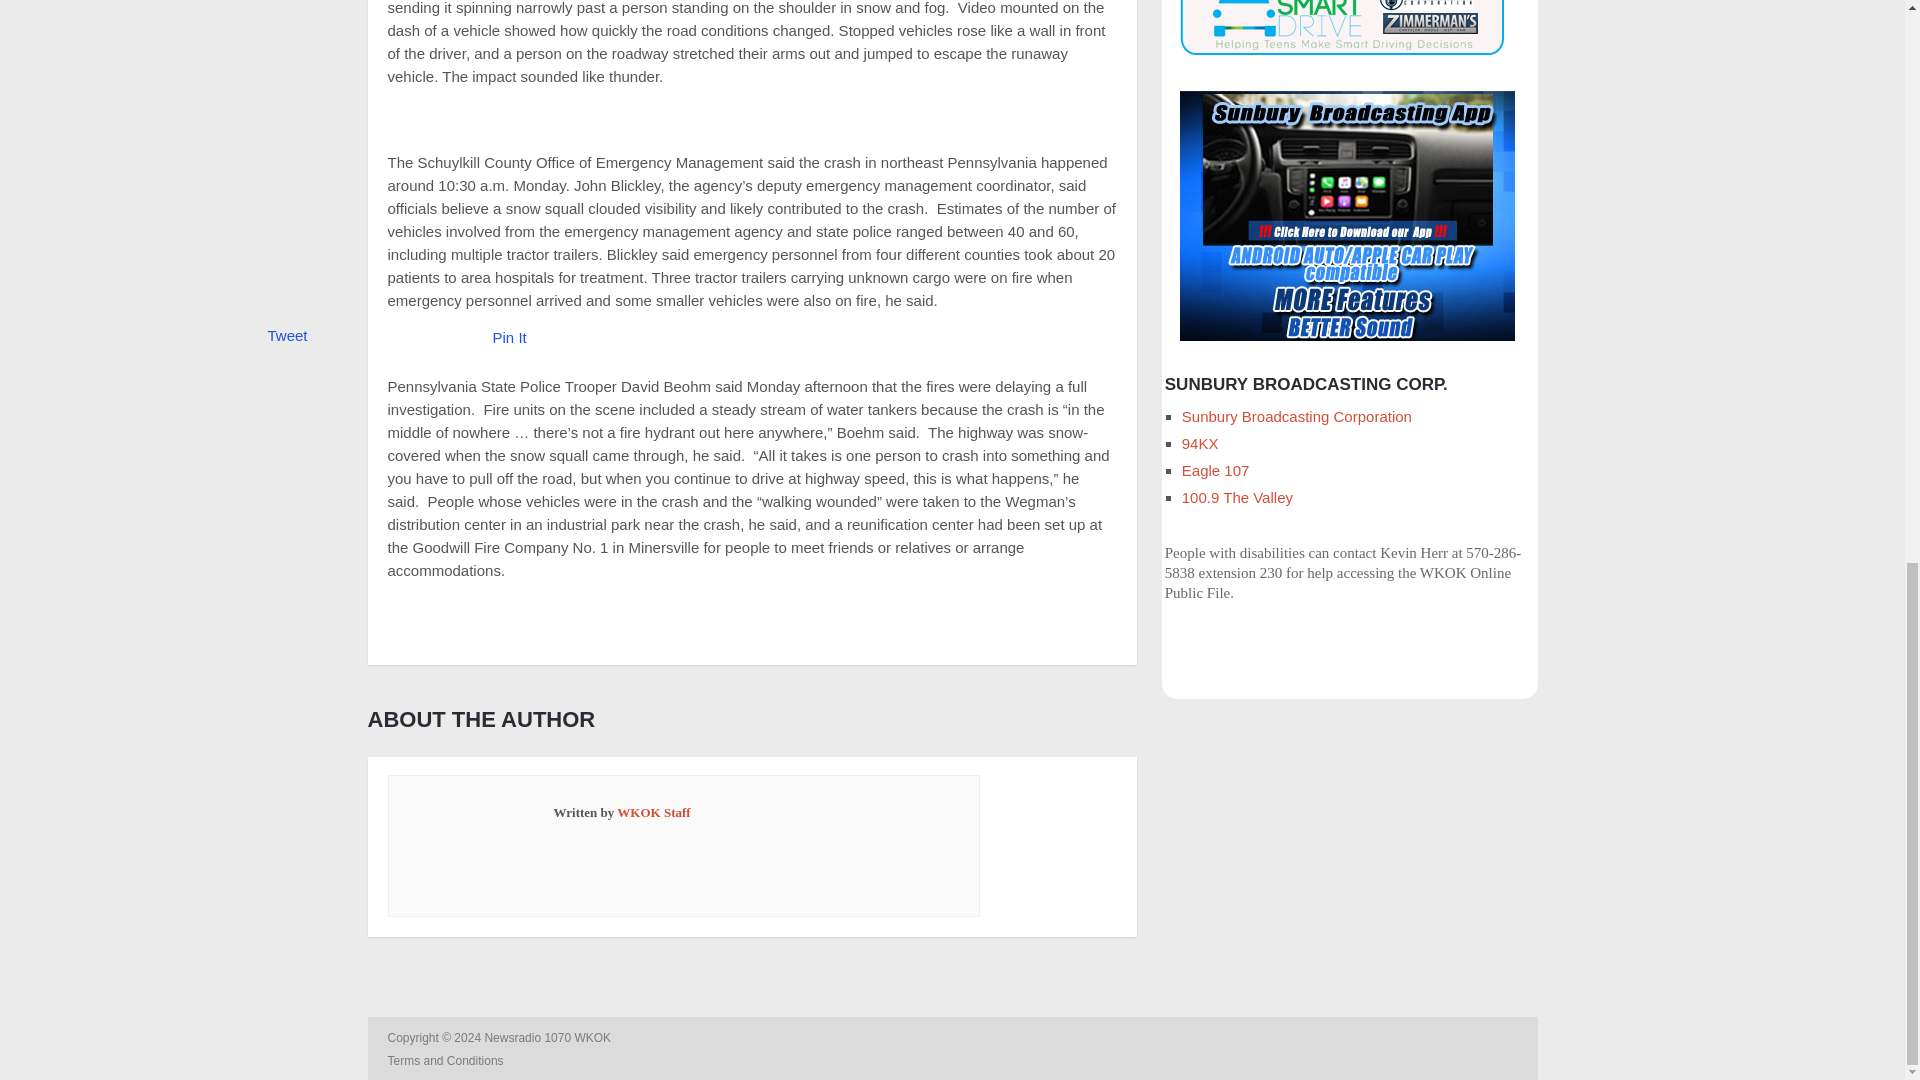  I want to click on Posts by WKOK Staff, so click(652, 812).